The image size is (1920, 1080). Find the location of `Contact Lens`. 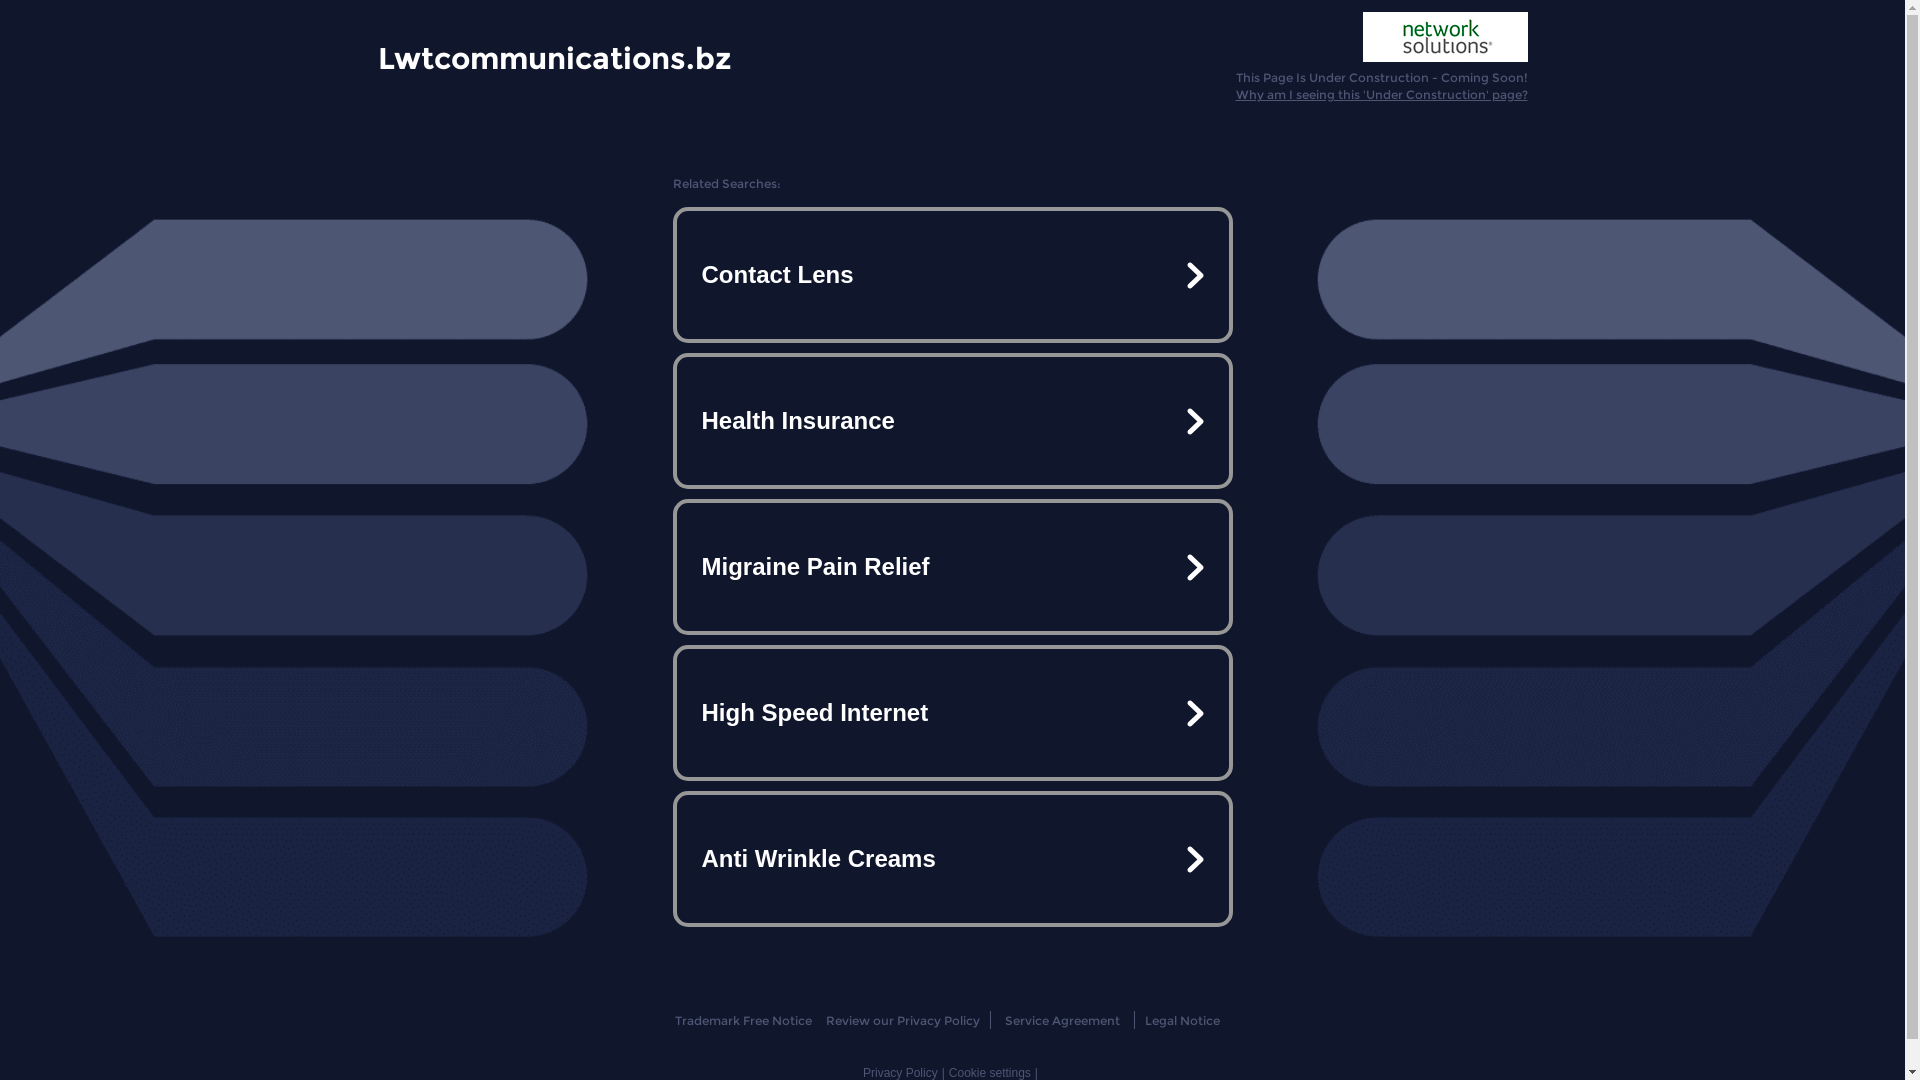

Contact Lens is located at coordinates (952, 275).